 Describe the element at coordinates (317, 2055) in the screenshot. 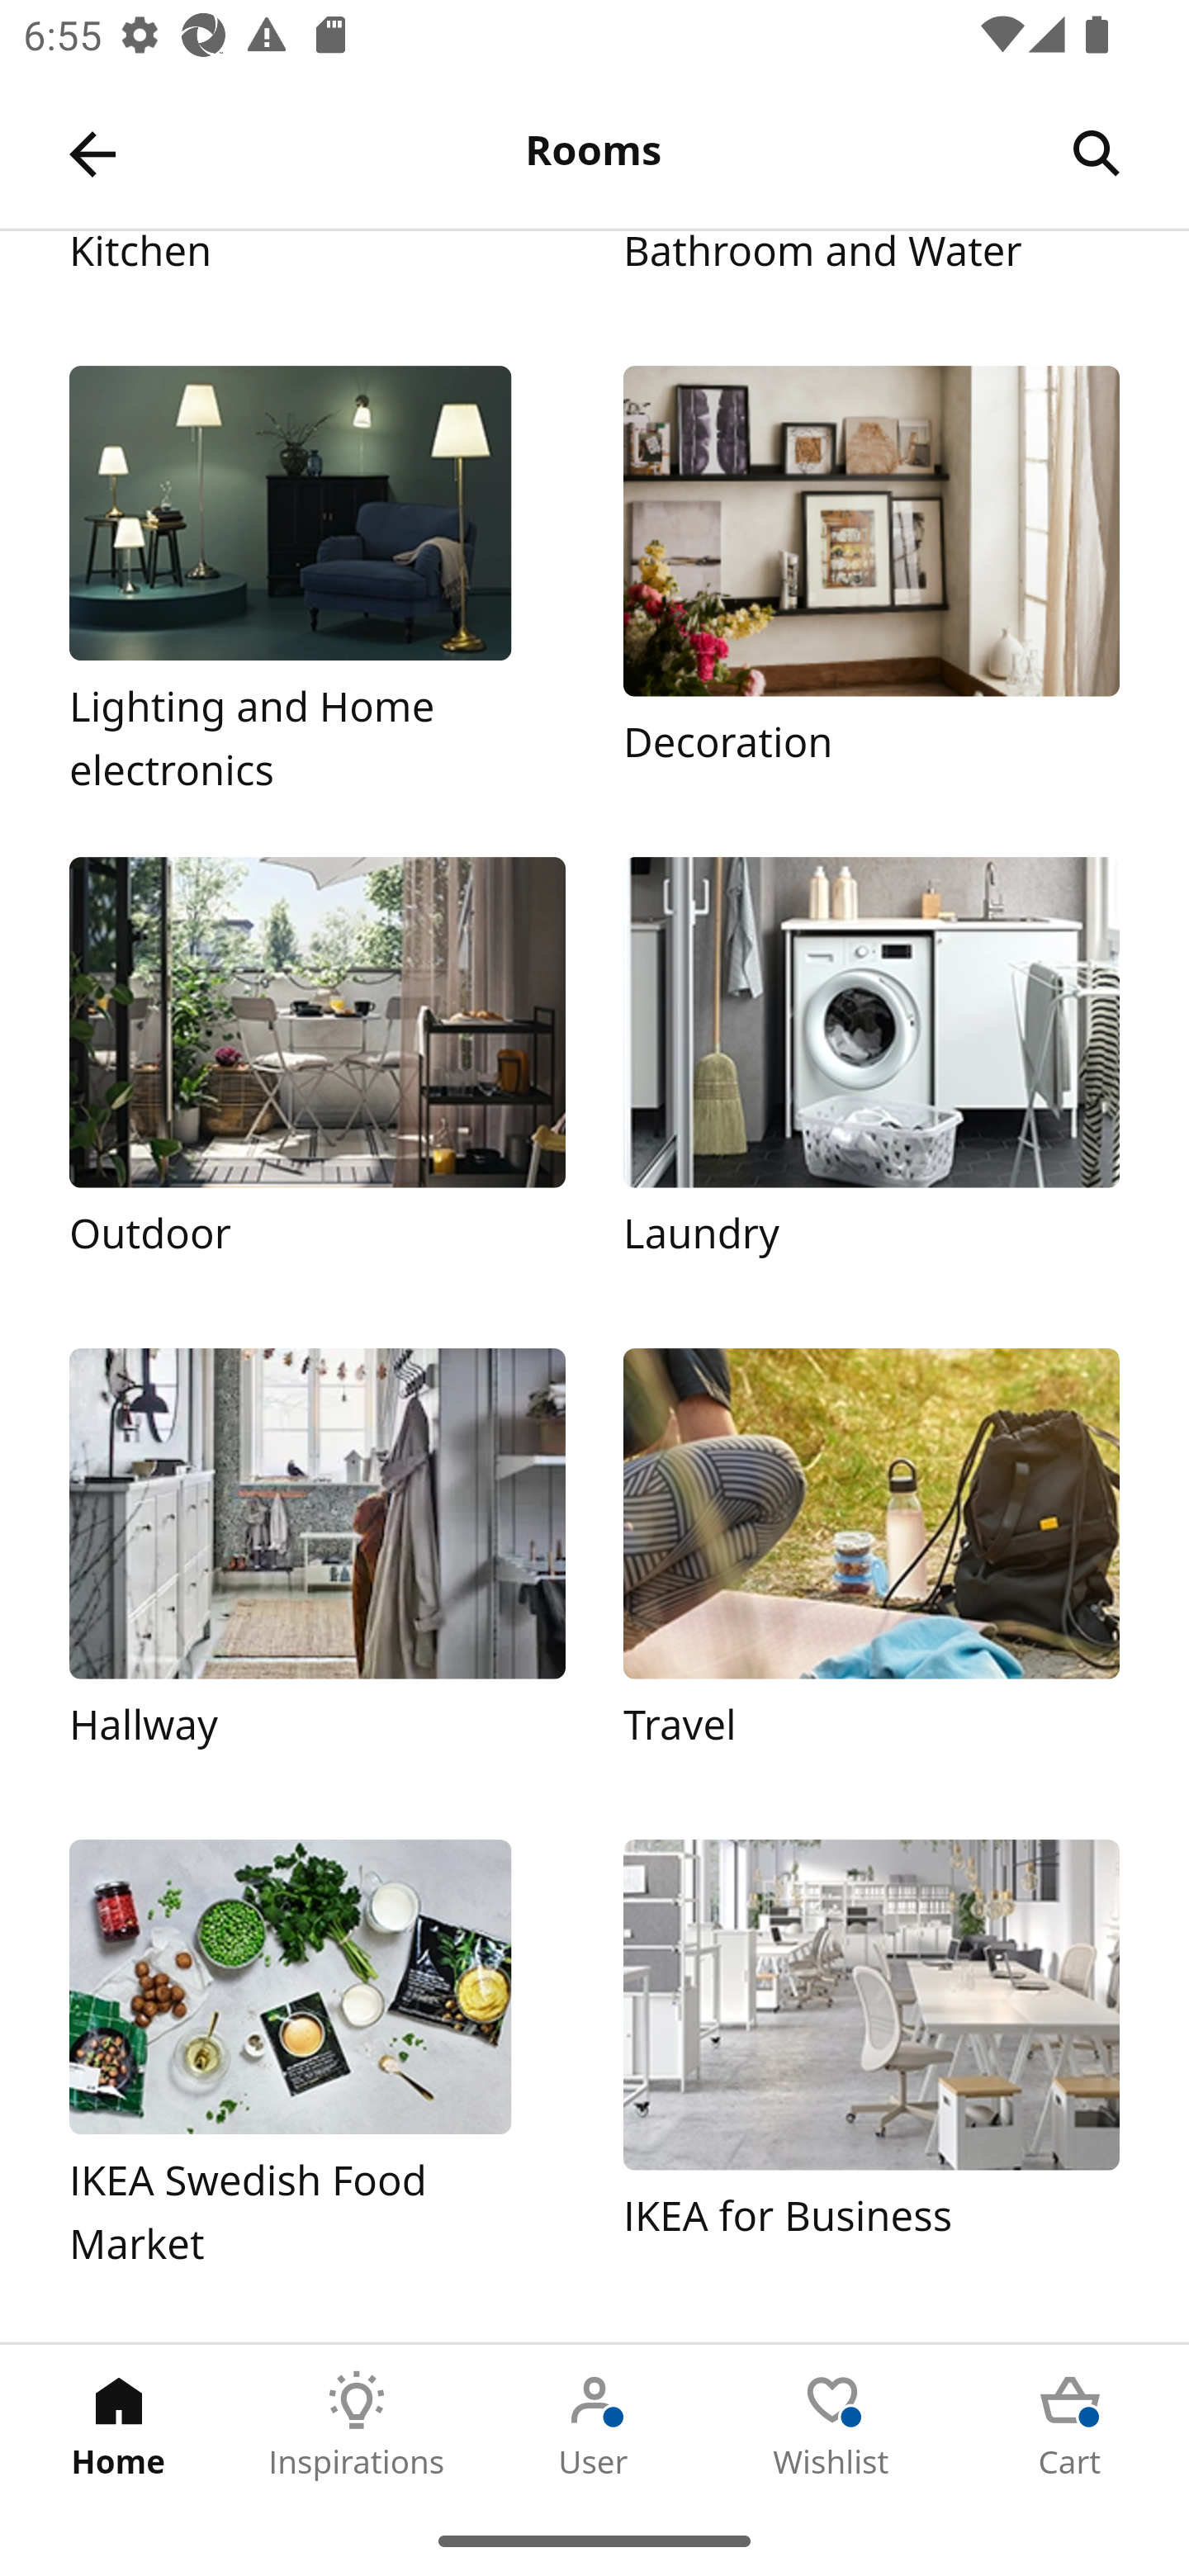

I see `IKEA Swedish Food Market` at that location.